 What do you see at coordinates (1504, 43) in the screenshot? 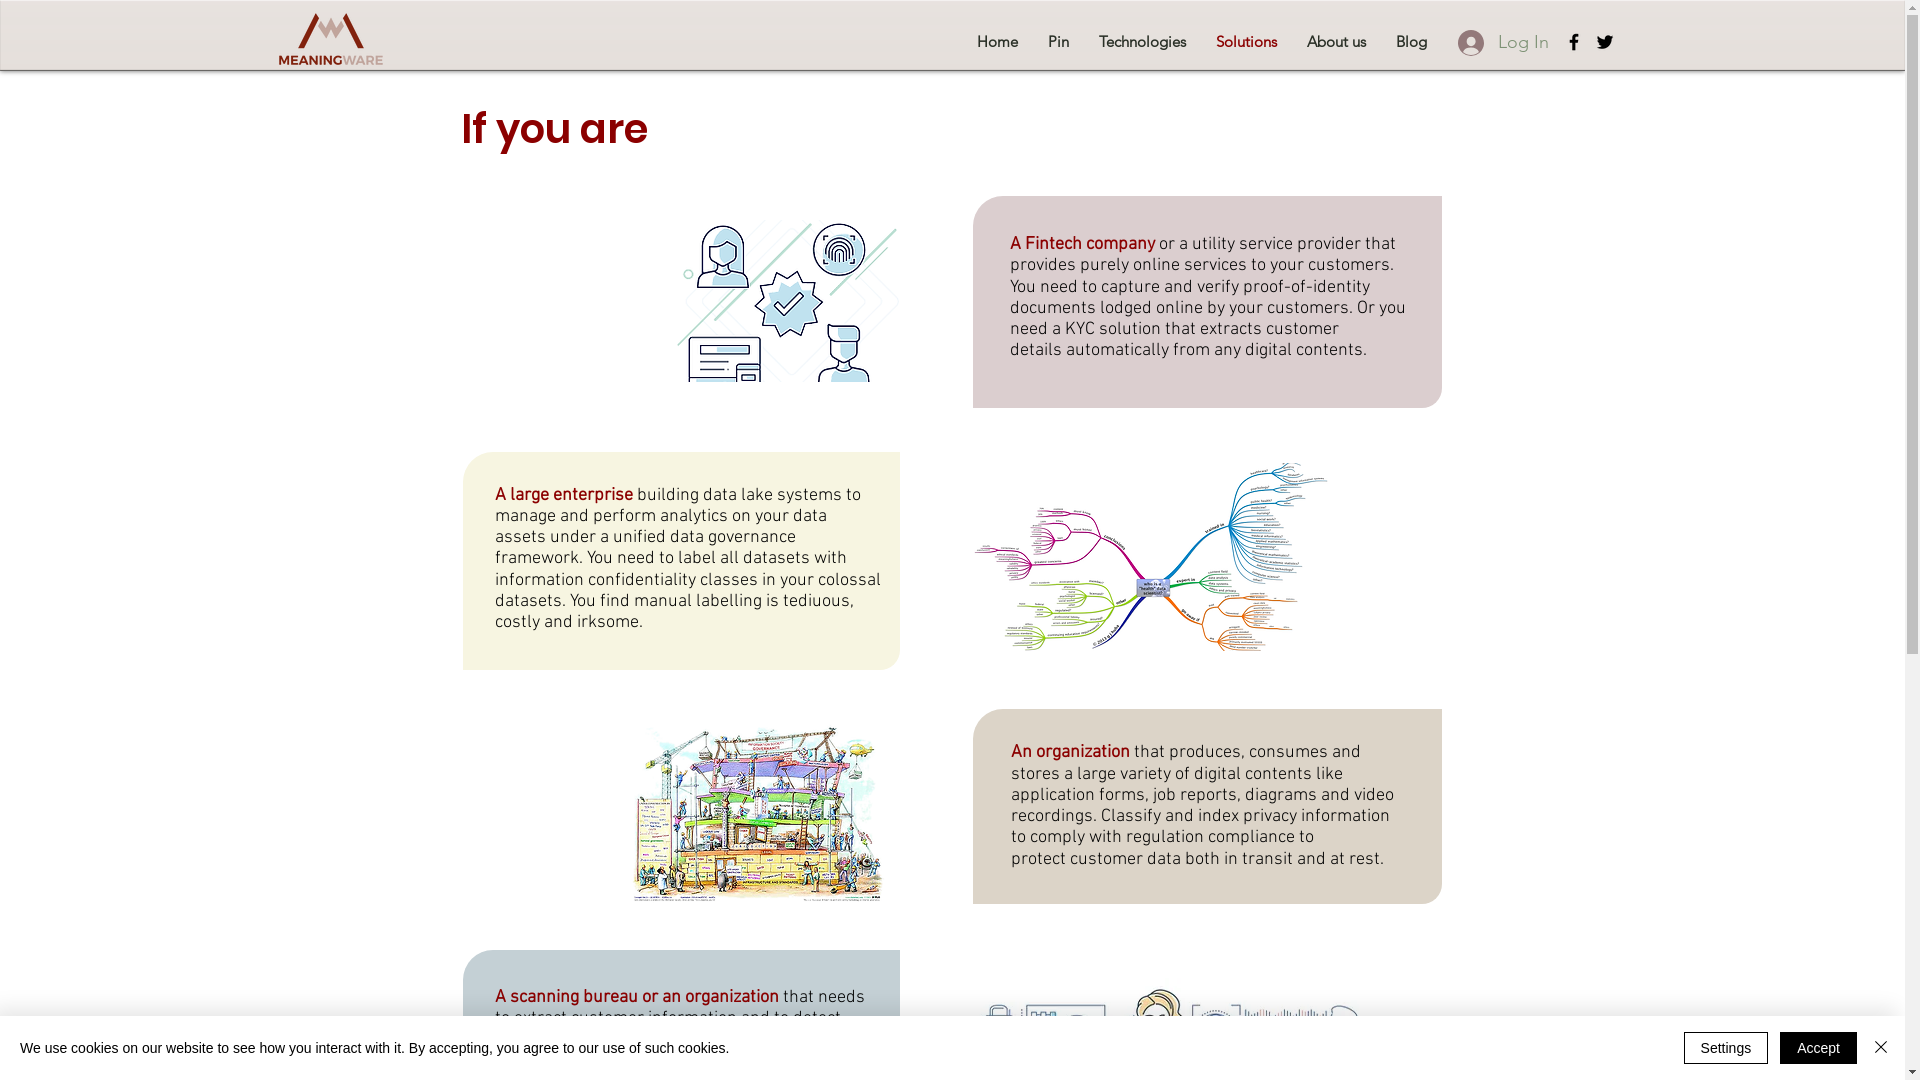
I see `Log In` at bounding box center [1504, 43].